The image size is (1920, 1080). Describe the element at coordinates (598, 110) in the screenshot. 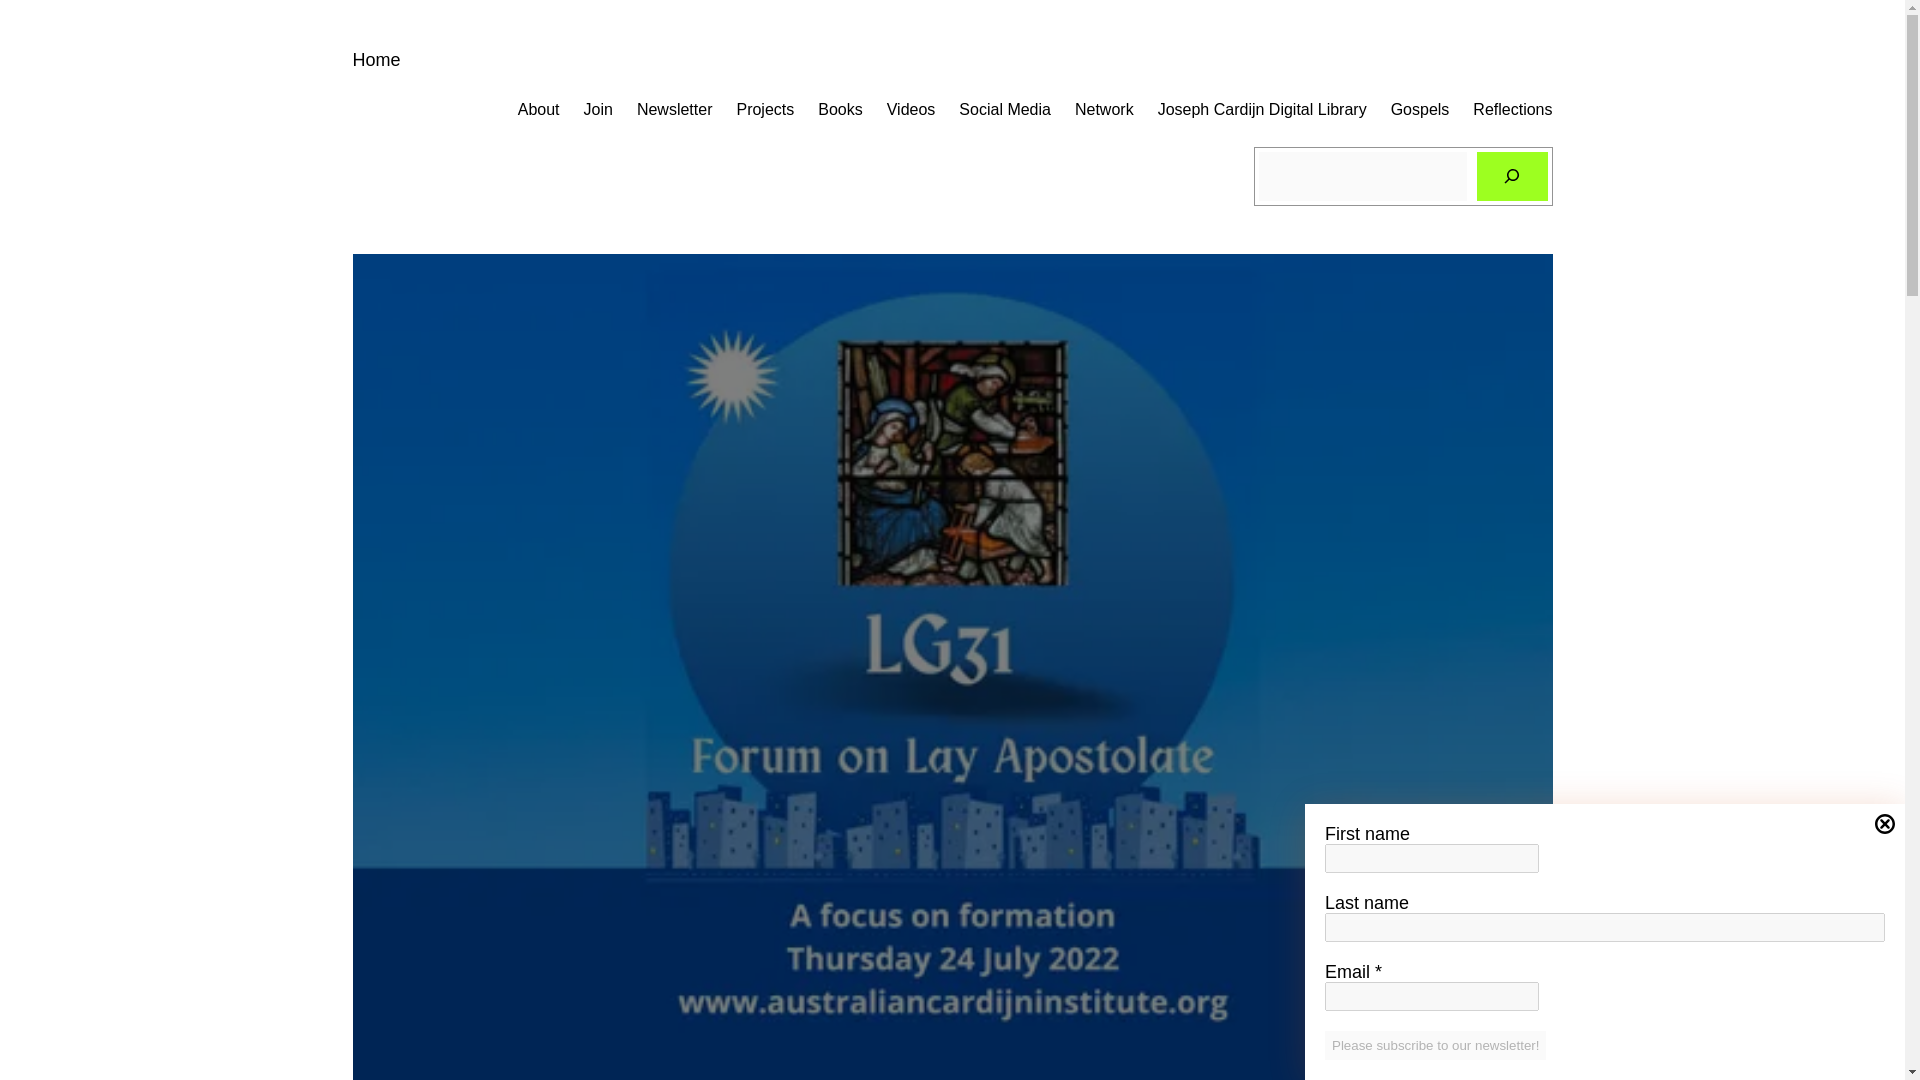

I see `Join` at that location.